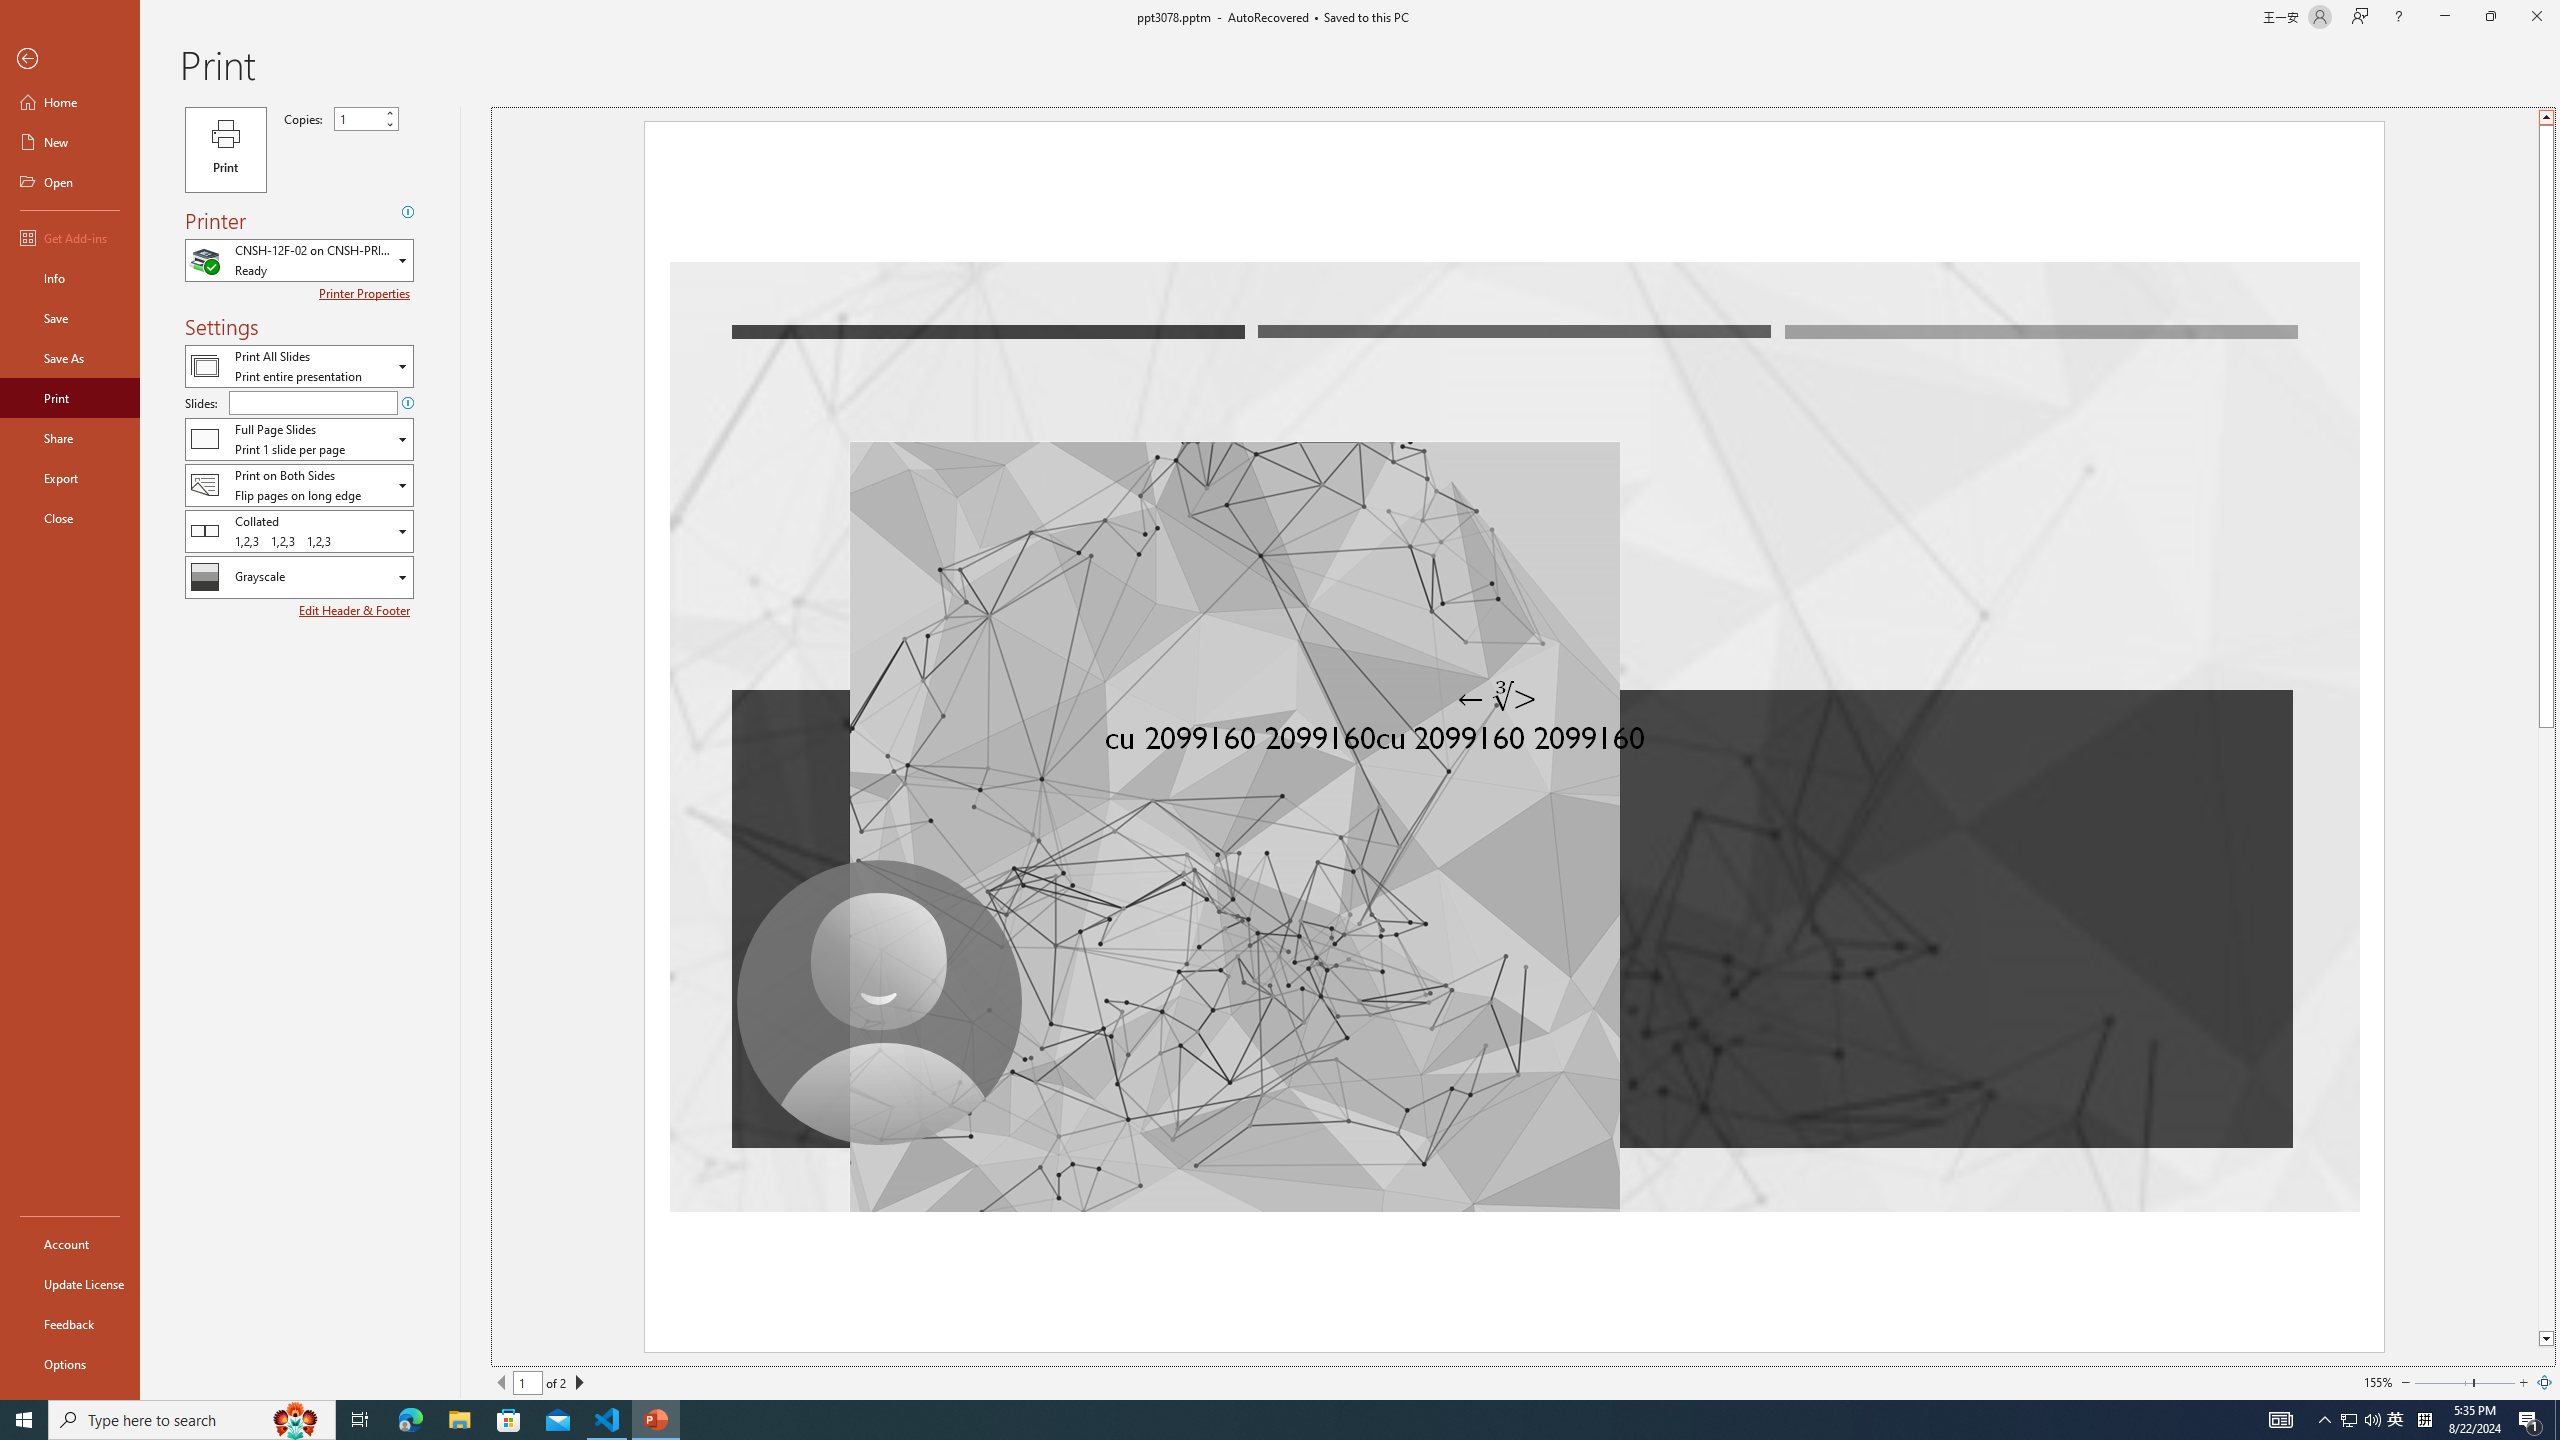 The width and height of the screenshot is (2560, 1440). I want to click on Zoom to Page, so click(2544, 1382).